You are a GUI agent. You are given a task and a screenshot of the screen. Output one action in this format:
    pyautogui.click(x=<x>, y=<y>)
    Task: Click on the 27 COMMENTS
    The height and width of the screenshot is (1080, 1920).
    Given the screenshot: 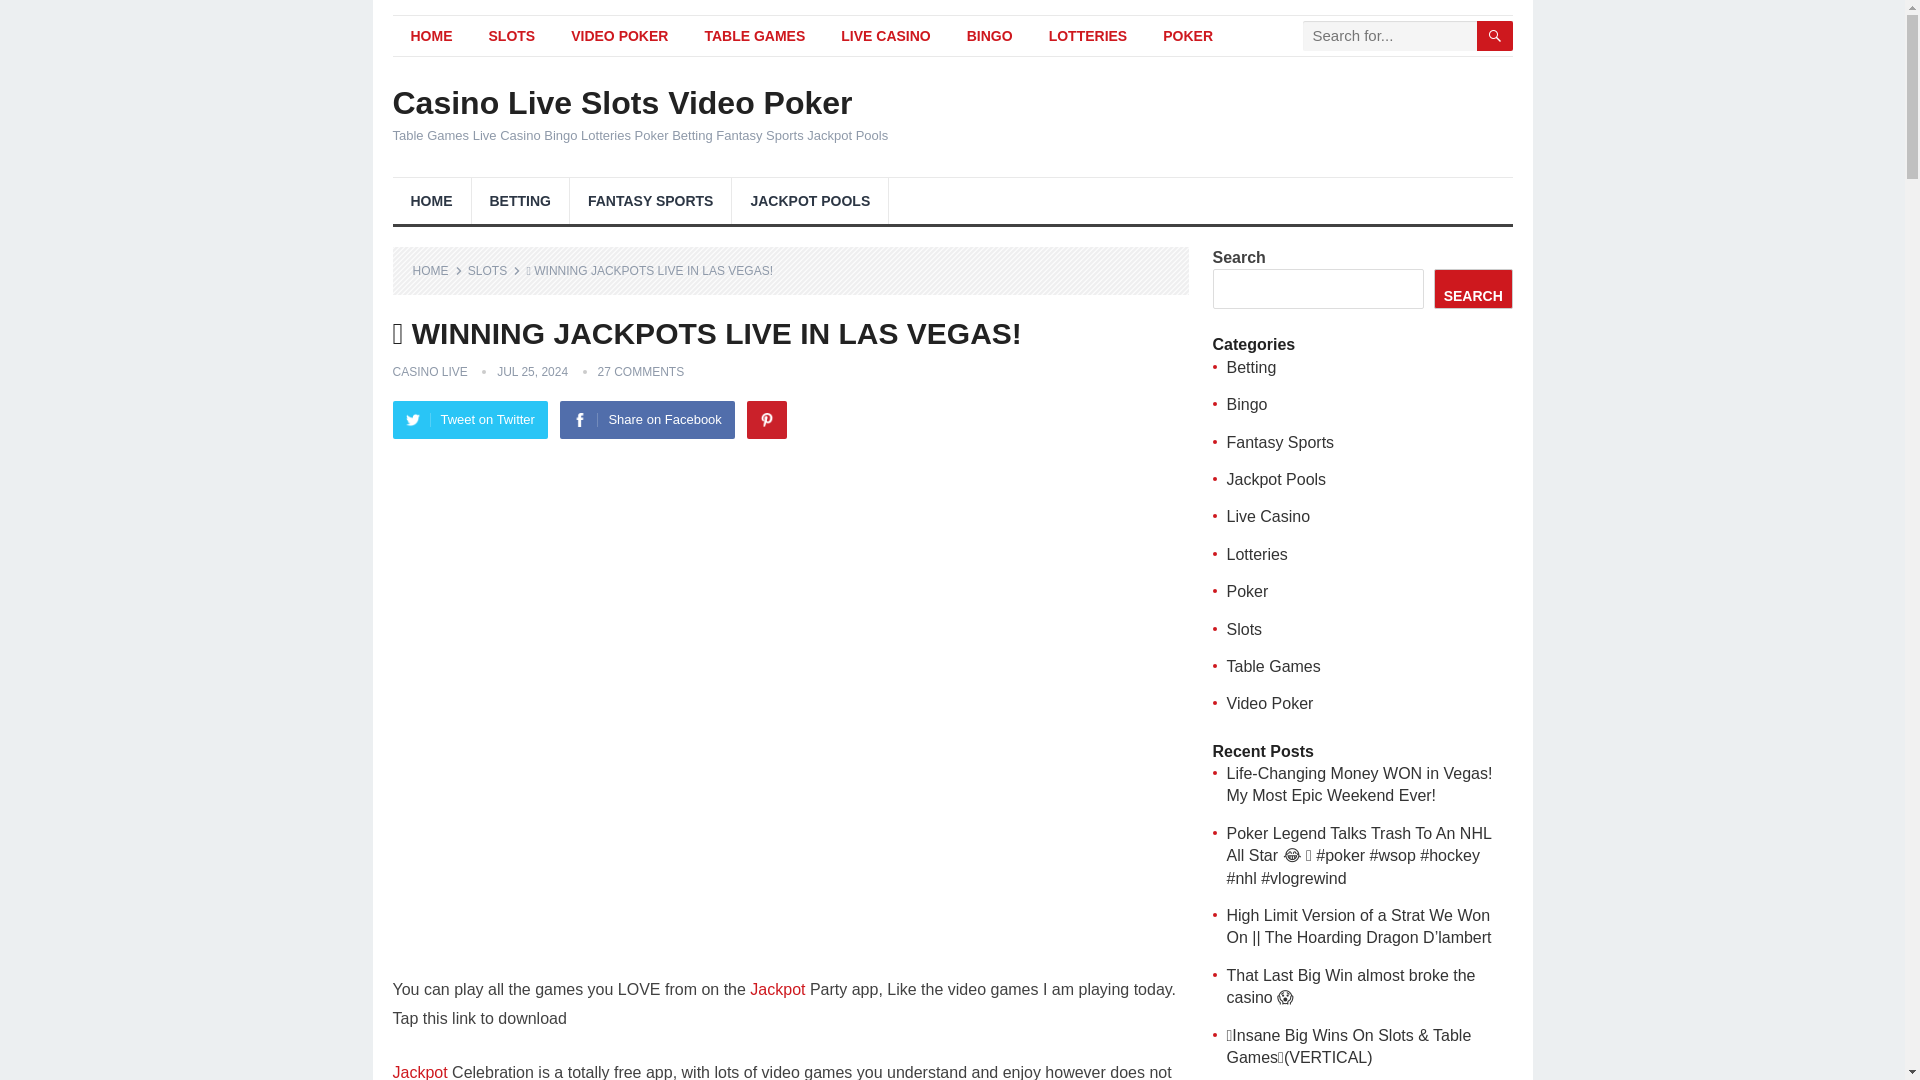 What is the action you would take?
    pyautogui.click(x=641, y=372)
    